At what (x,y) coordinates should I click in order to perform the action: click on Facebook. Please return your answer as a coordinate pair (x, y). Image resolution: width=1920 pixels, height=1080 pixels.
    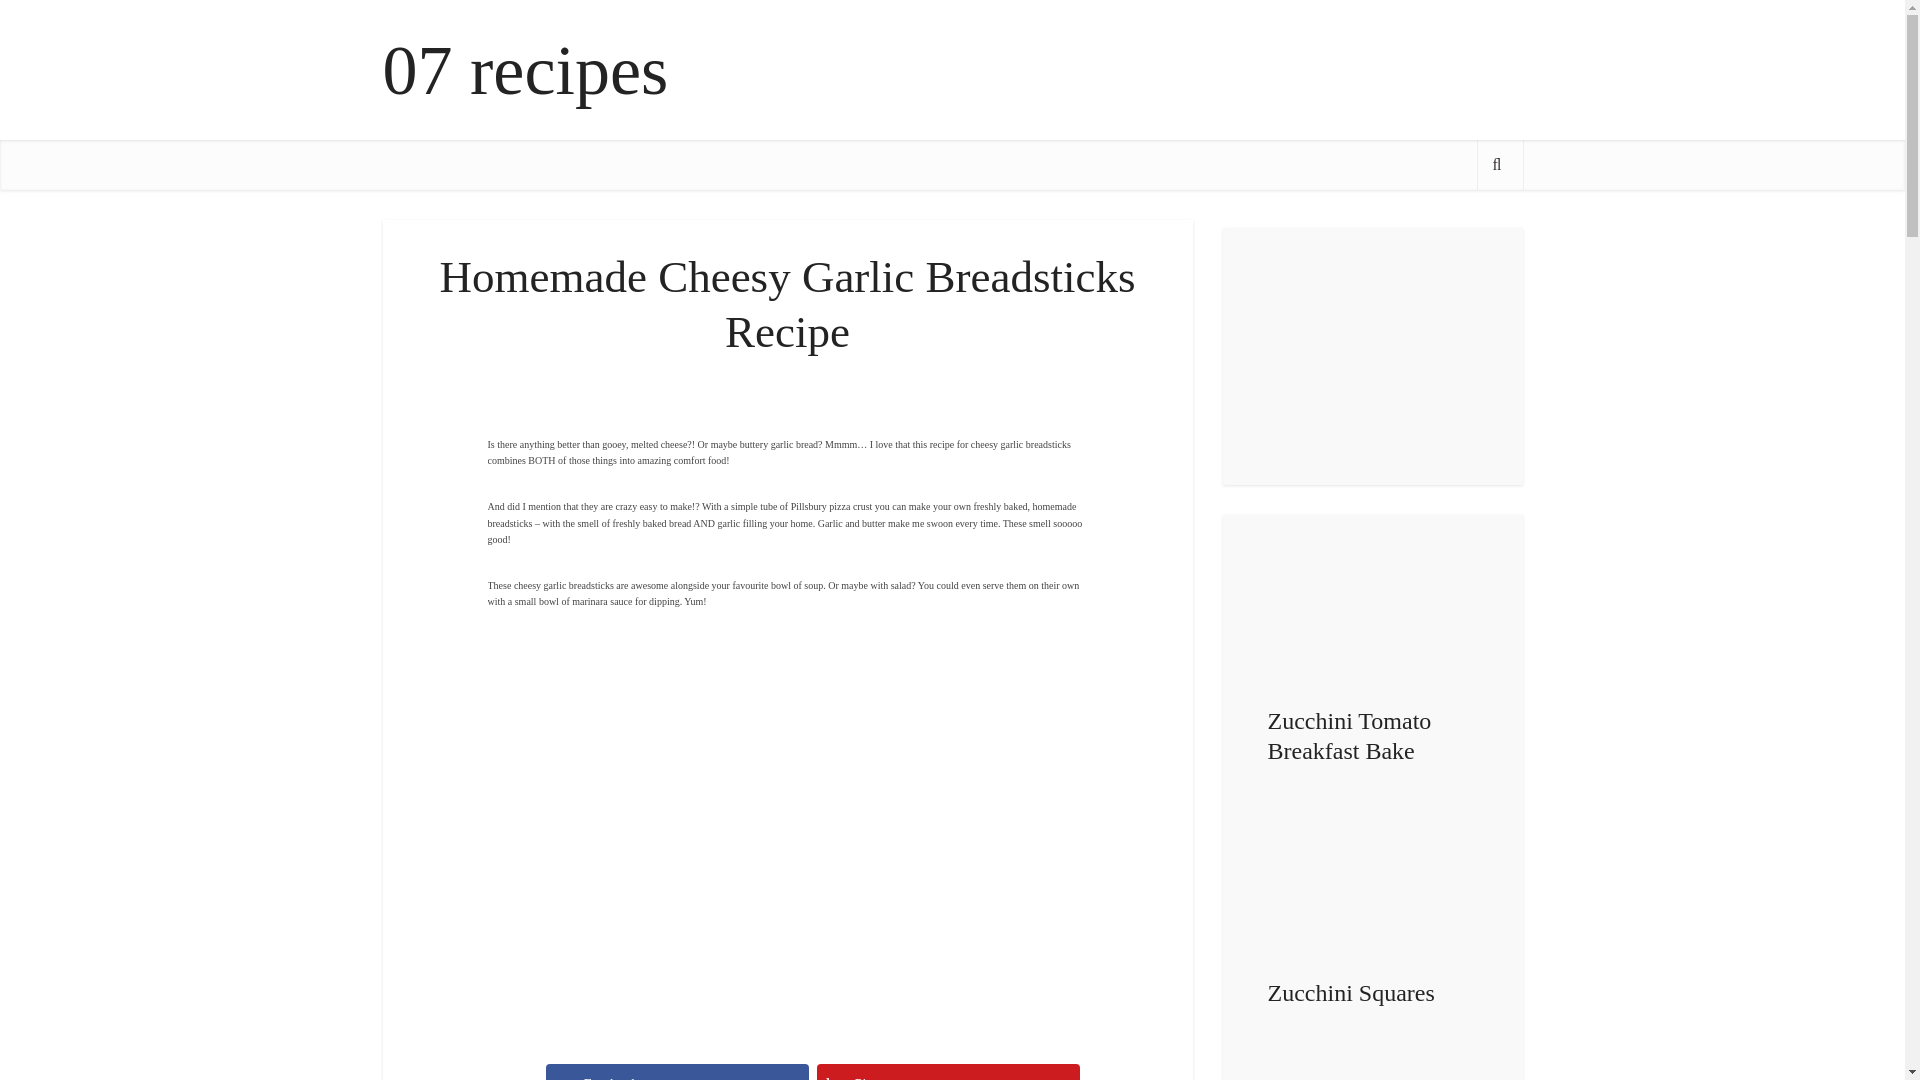
    Looking at the image, I should click on (676, 1072).